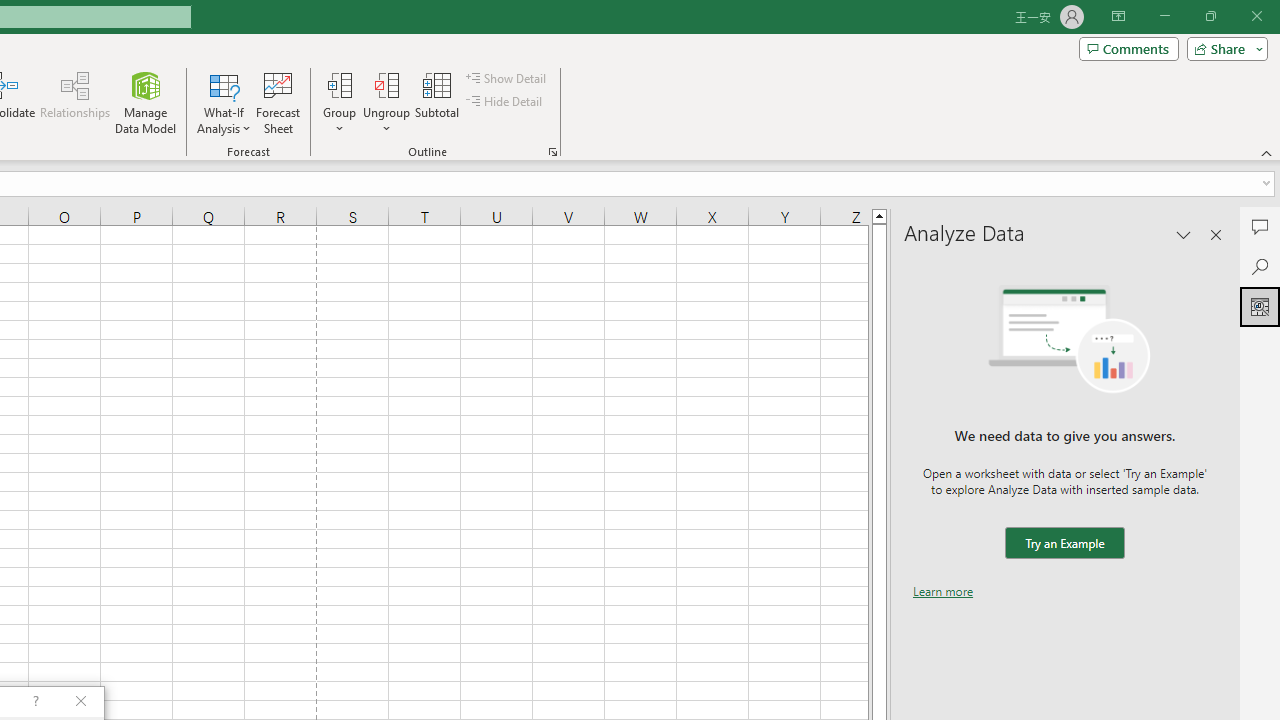  What do you see at coordinates (386, 102) in the screenshot?
I see `Ungroup...` at bounding box center [386, 102].